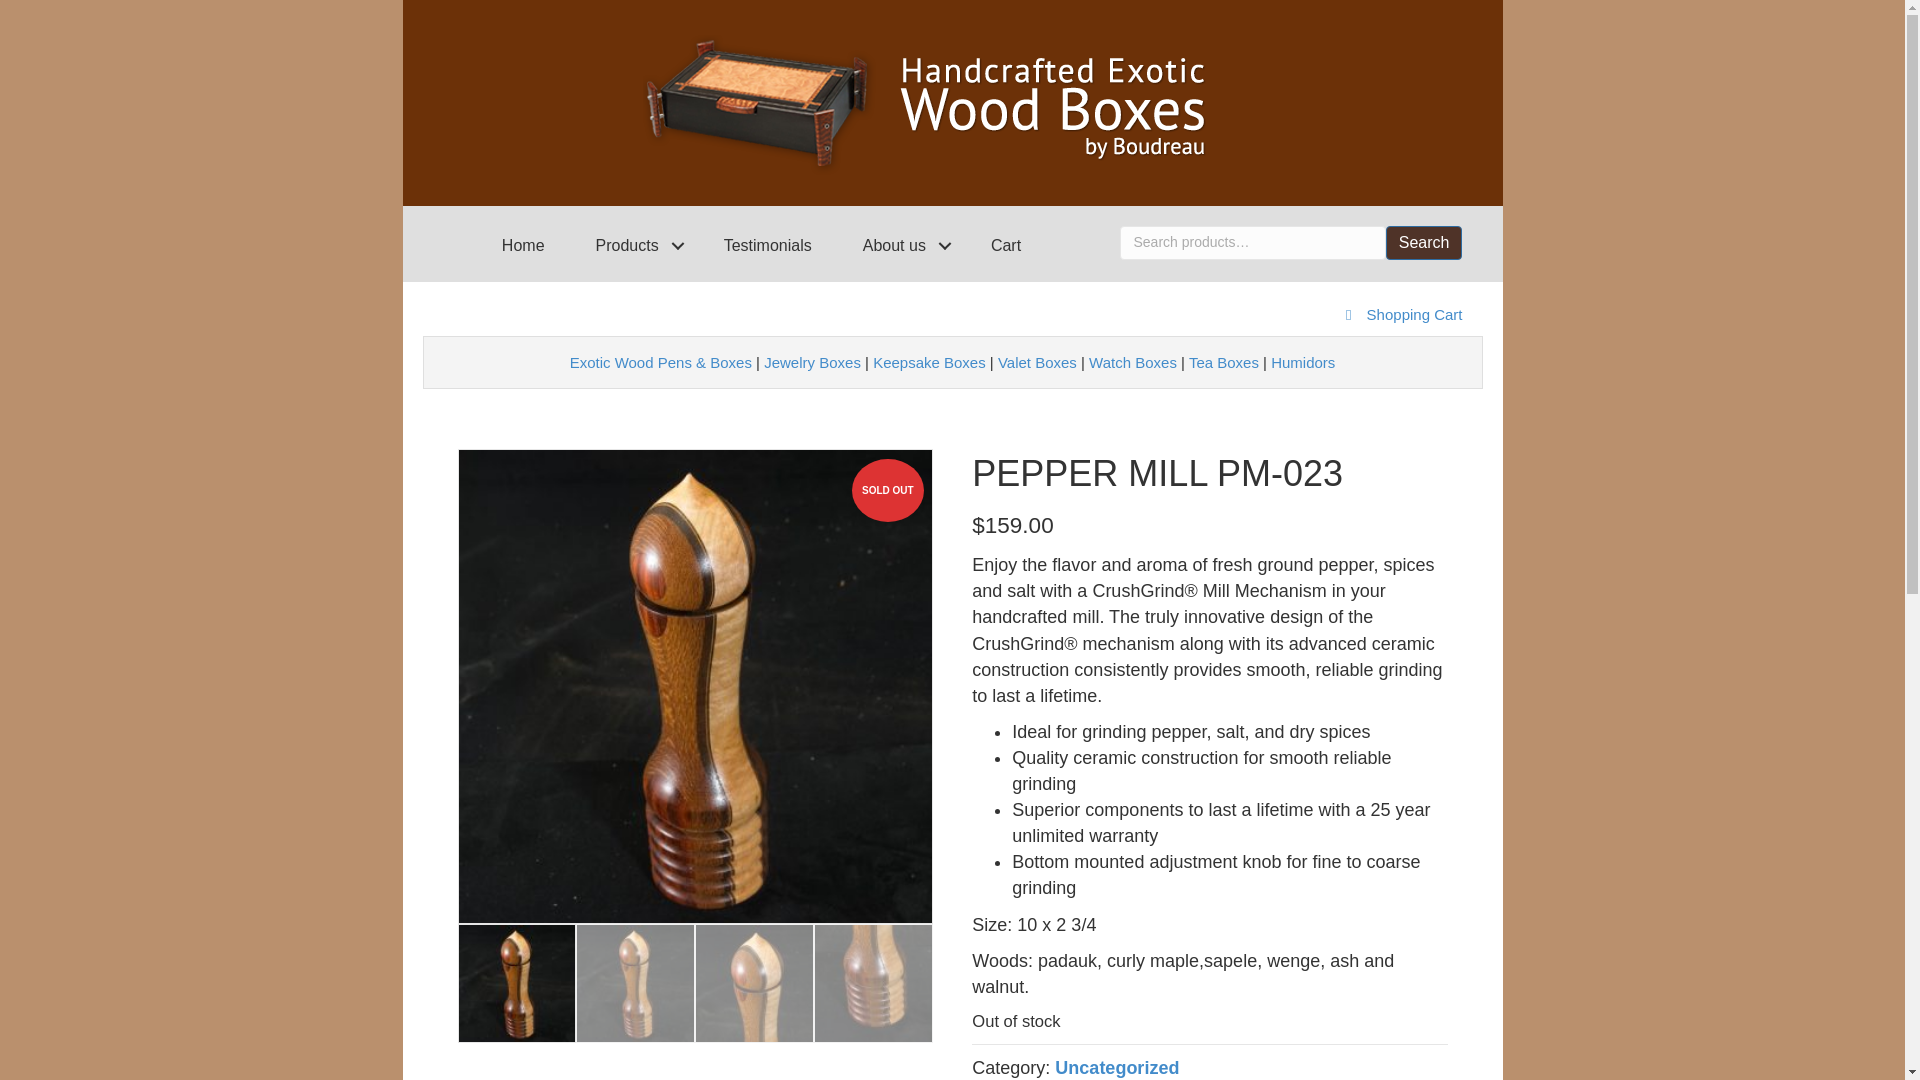  Describe the element at coordinates (1006, 245) in the screenshot. I see `Cart` at that location.